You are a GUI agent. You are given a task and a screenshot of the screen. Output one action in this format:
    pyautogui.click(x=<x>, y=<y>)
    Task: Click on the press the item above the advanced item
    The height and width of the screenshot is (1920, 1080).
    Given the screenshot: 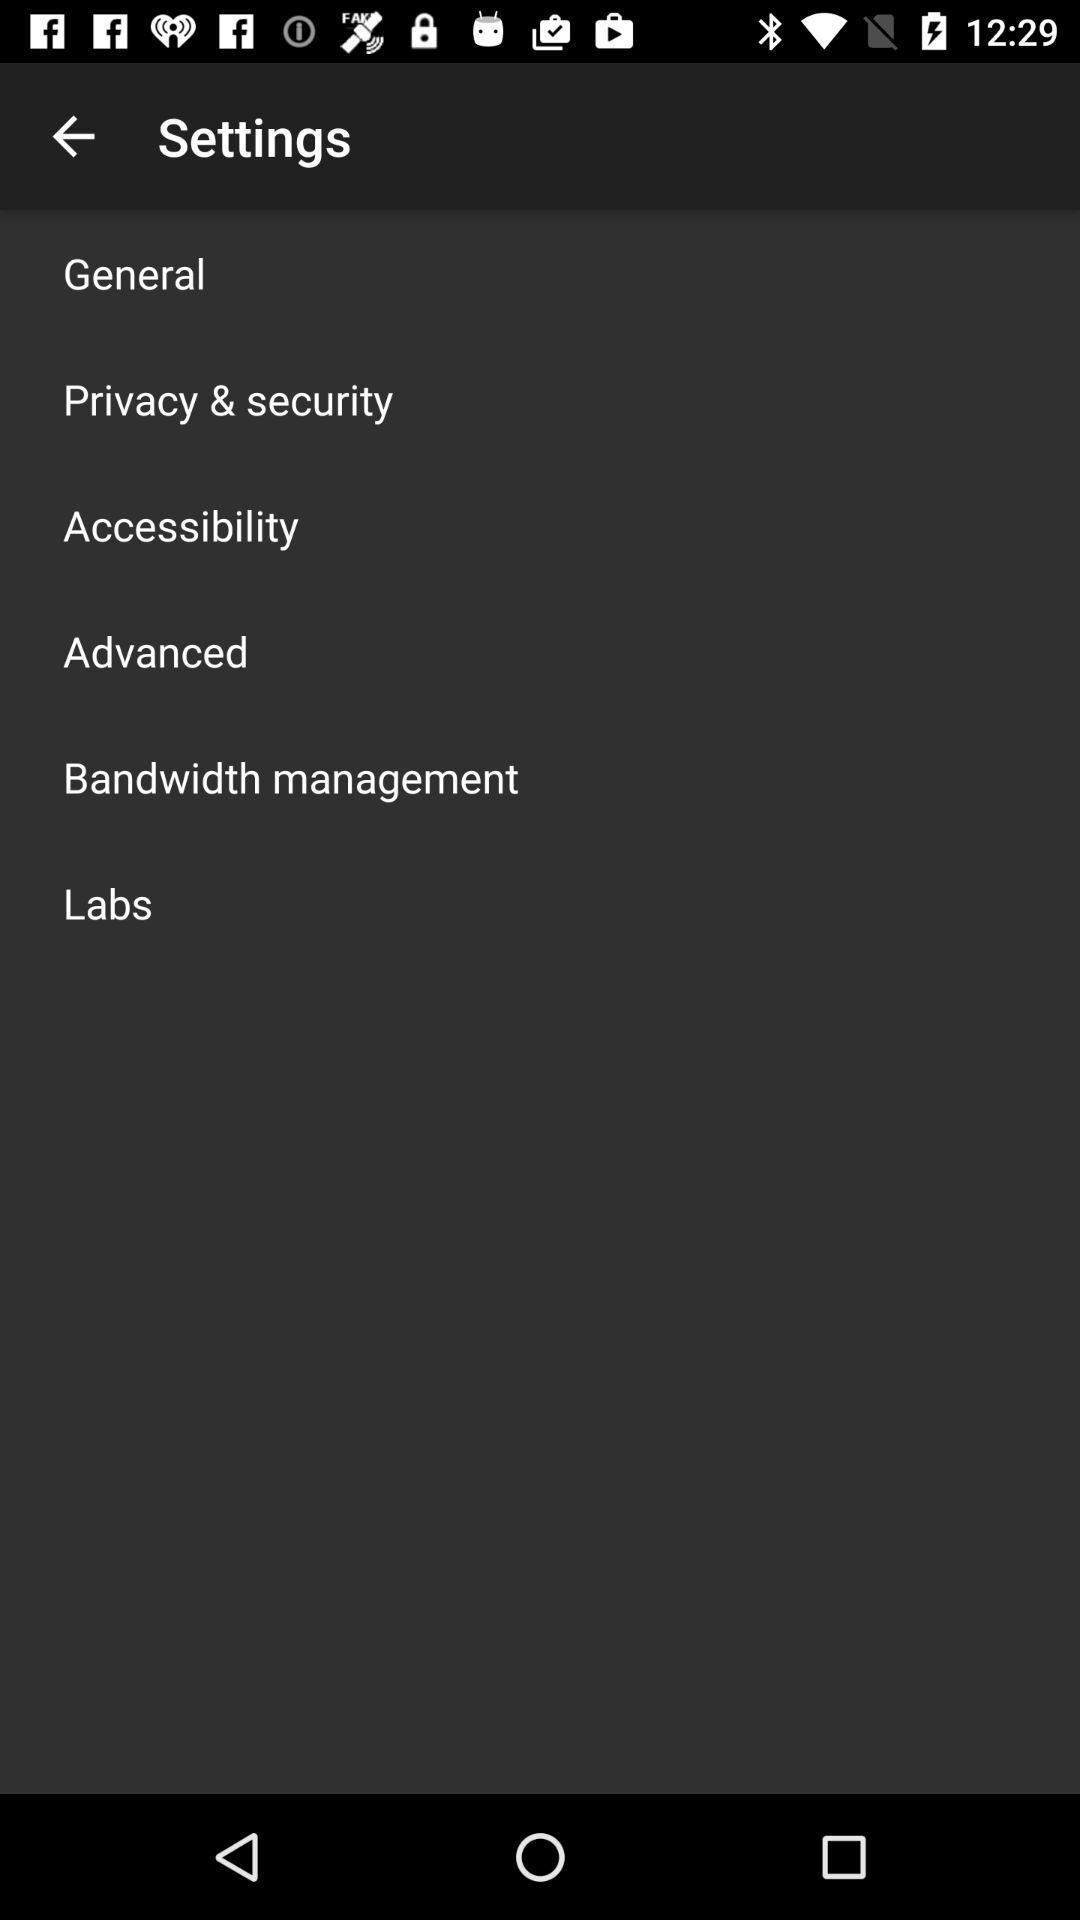 What is the action you would take?
    pyautogui.click(x=181, y=524)
    